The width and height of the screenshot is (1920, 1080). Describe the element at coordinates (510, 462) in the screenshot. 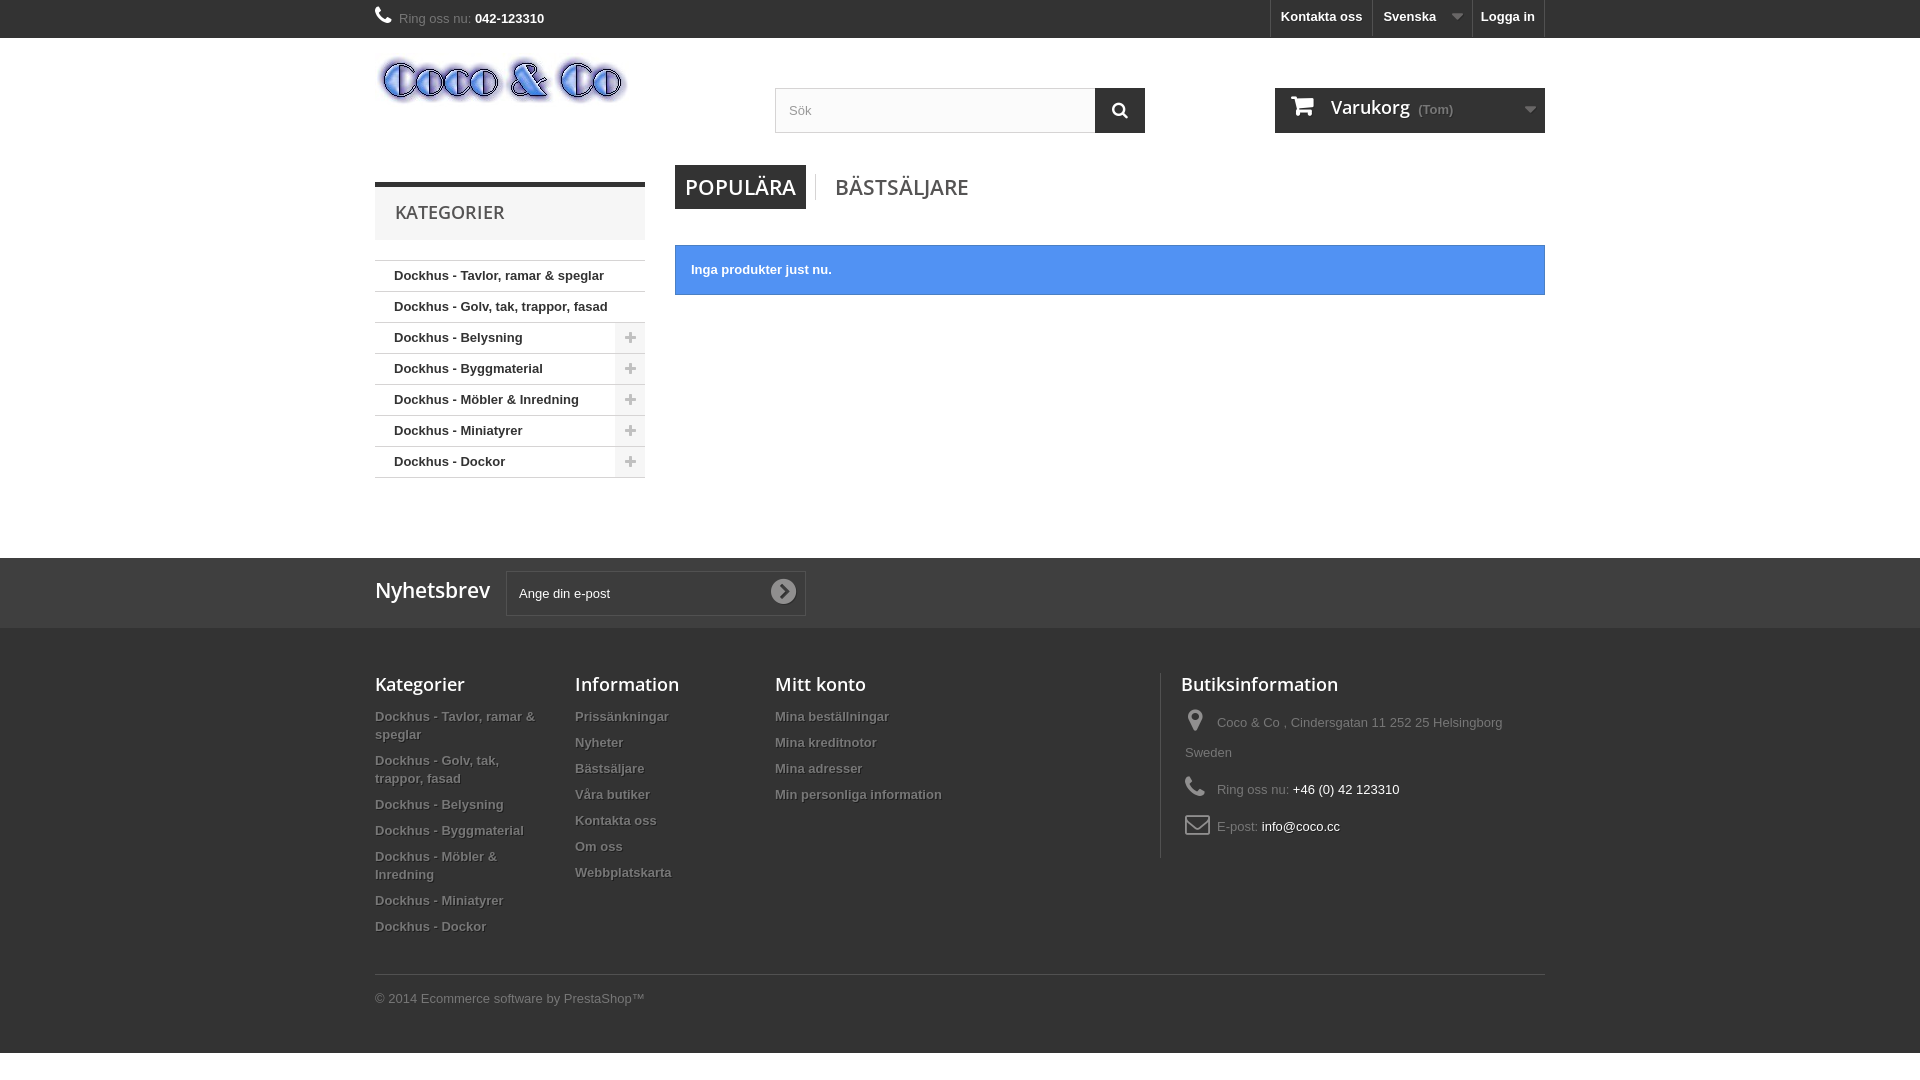

I see `Dockhus - Dockor` at that location.